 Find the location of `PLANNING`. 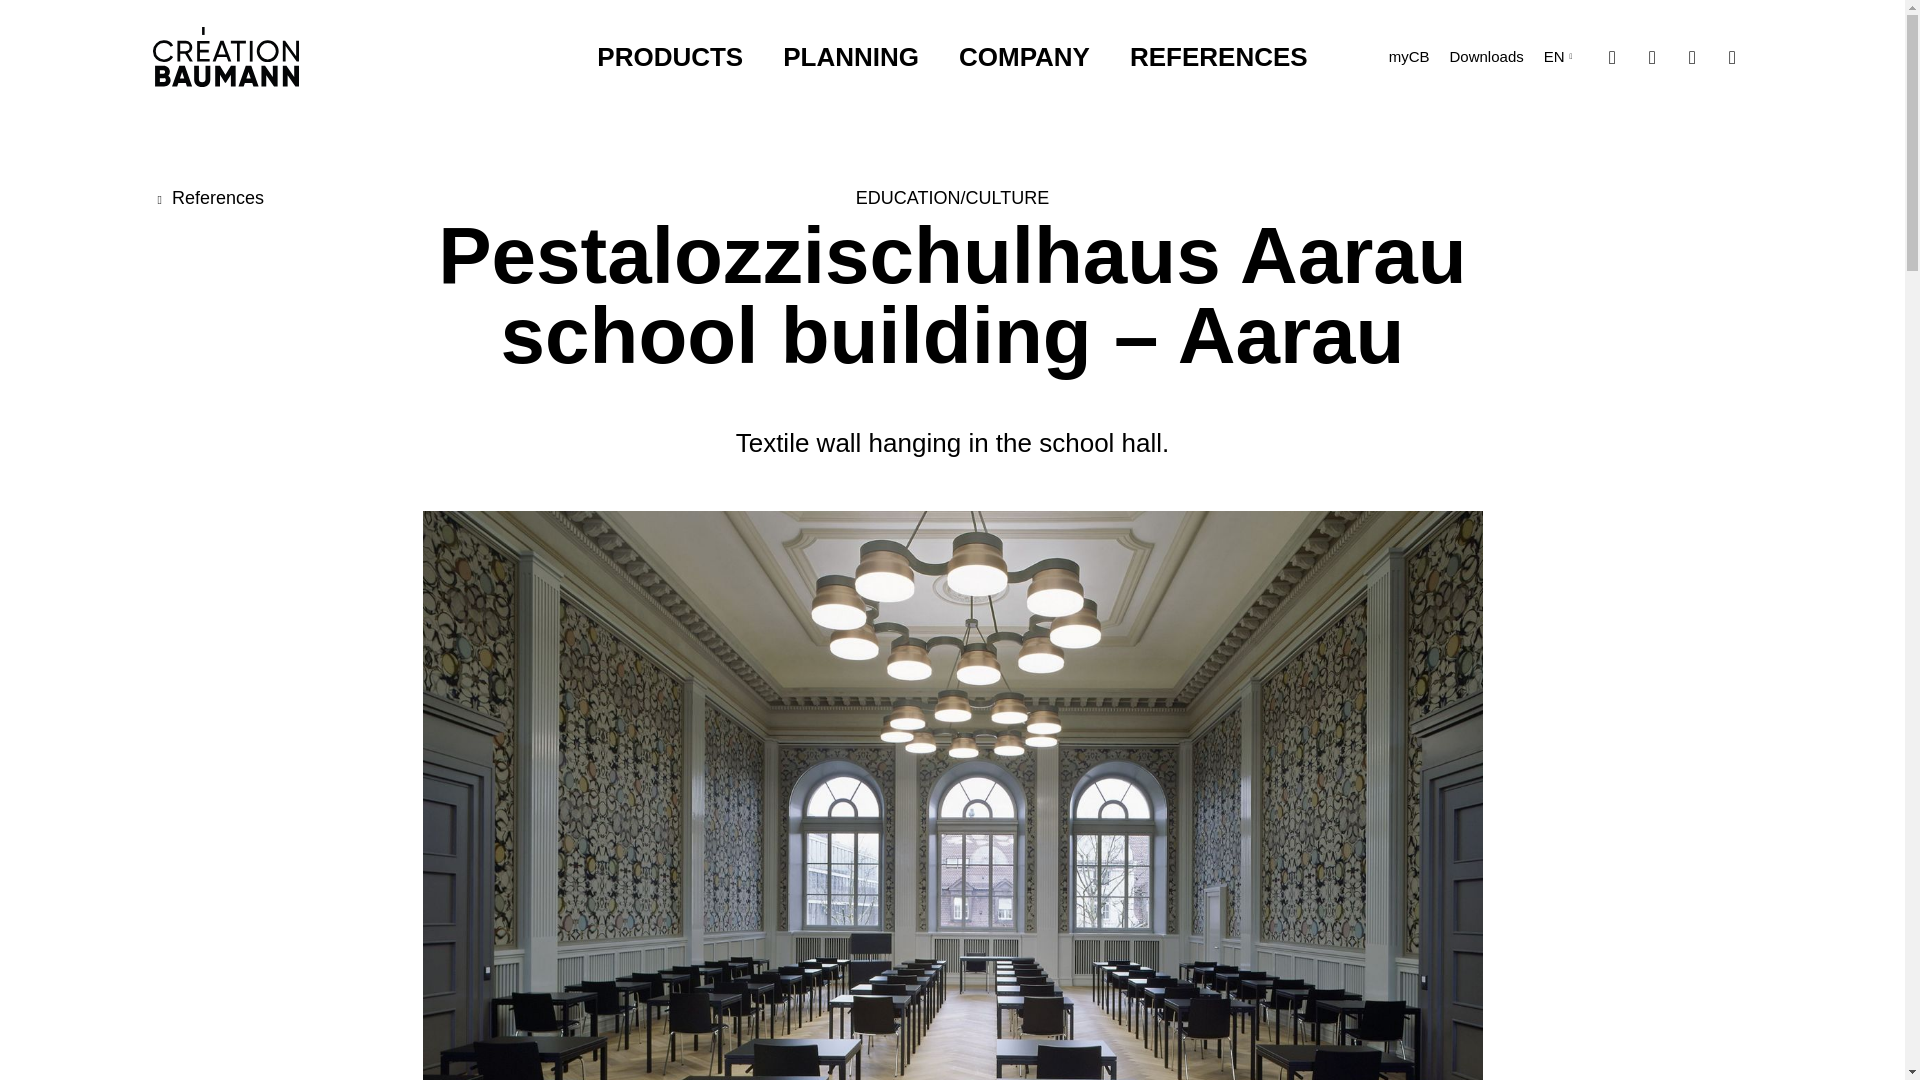

PLANNING is located at coordinates (850, 57).